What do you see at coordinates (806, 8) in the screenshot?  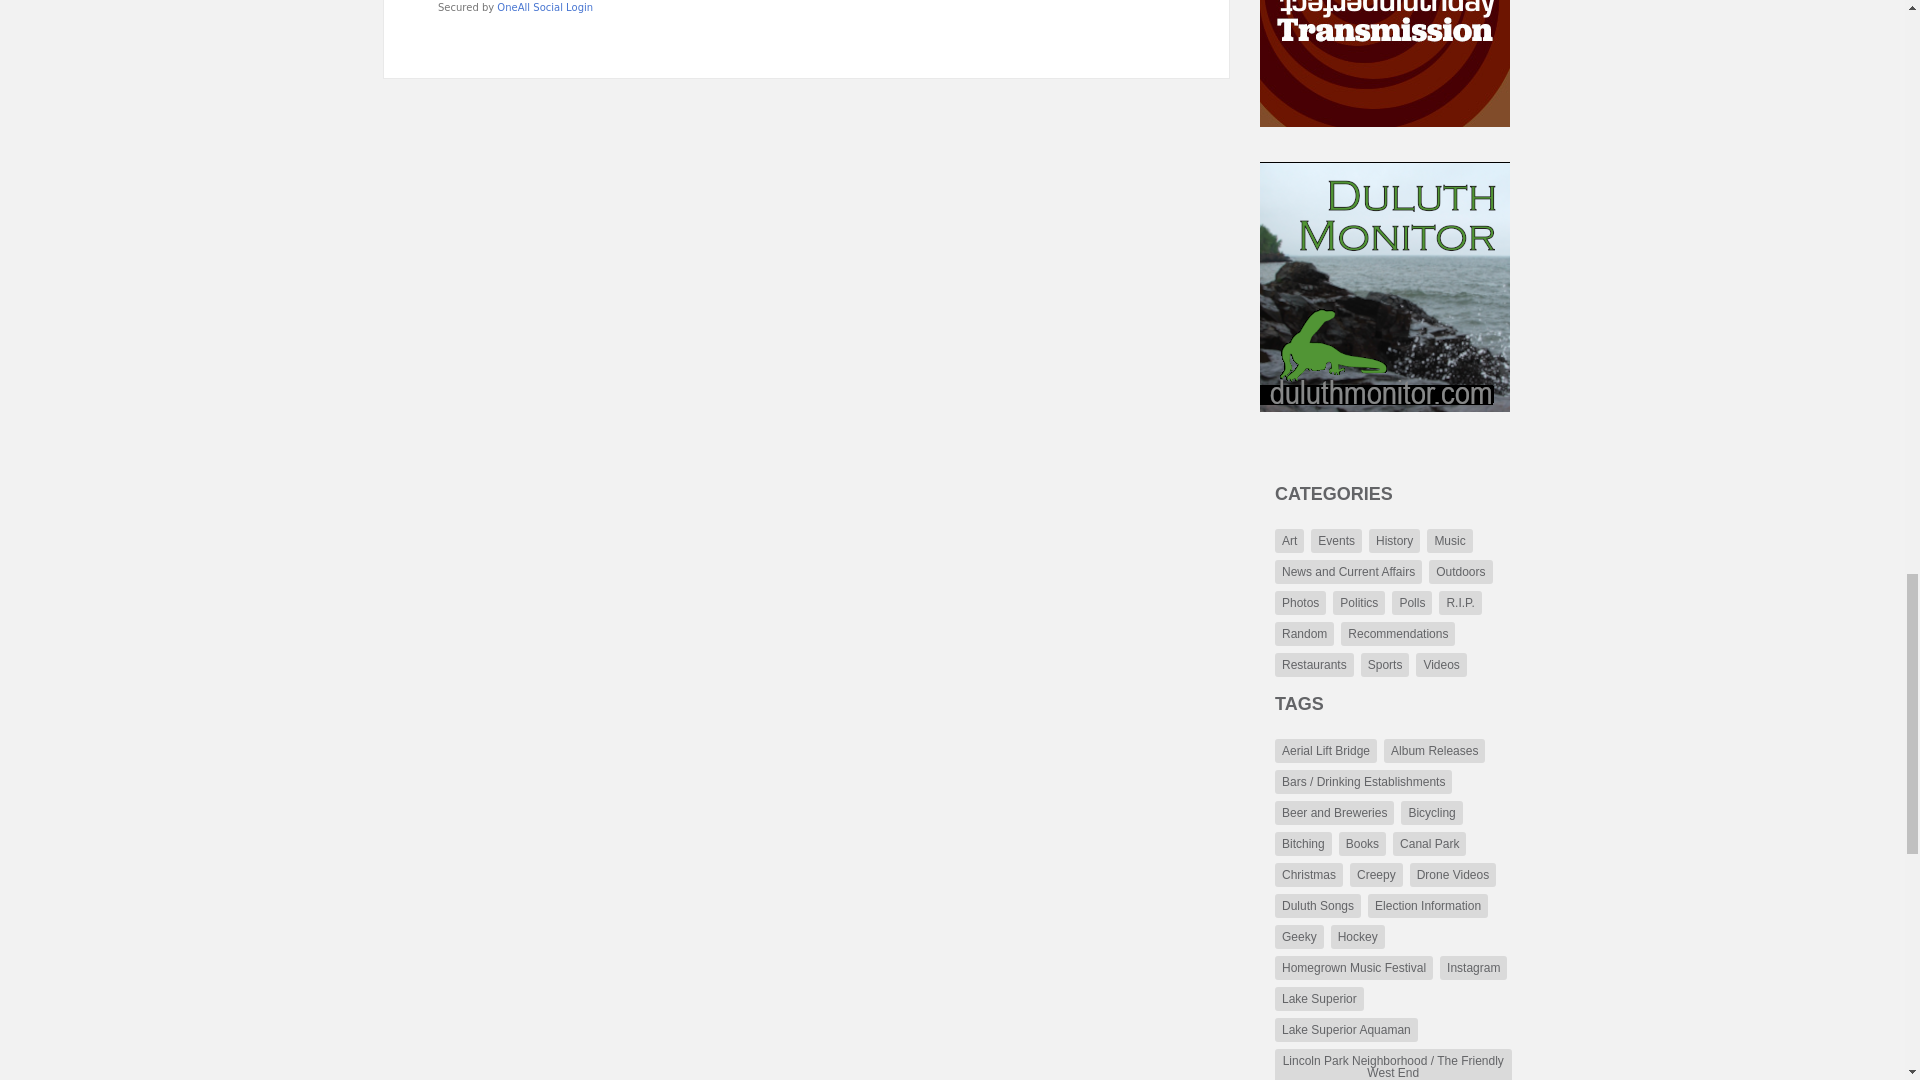 I see `Login with Social Networks` at bounding box center [806, 8].